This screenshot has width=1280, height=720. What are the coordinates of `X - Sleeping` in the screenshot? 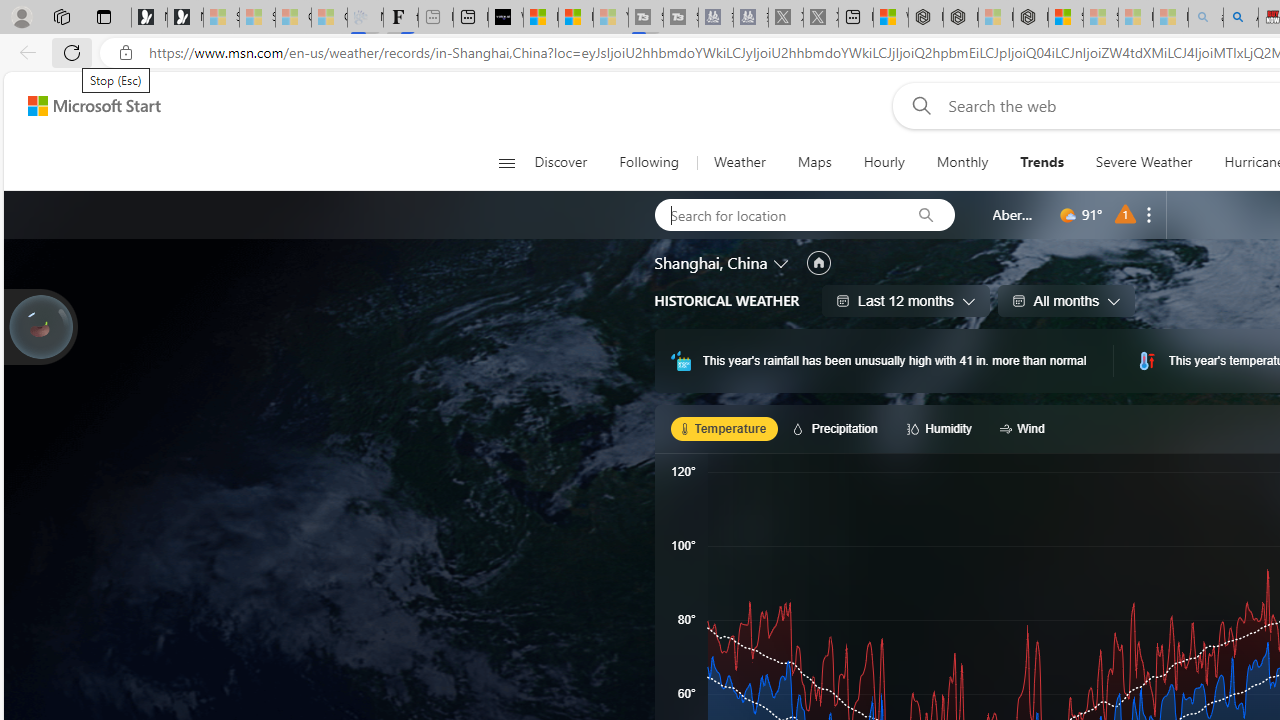 It's located at (820, 18).